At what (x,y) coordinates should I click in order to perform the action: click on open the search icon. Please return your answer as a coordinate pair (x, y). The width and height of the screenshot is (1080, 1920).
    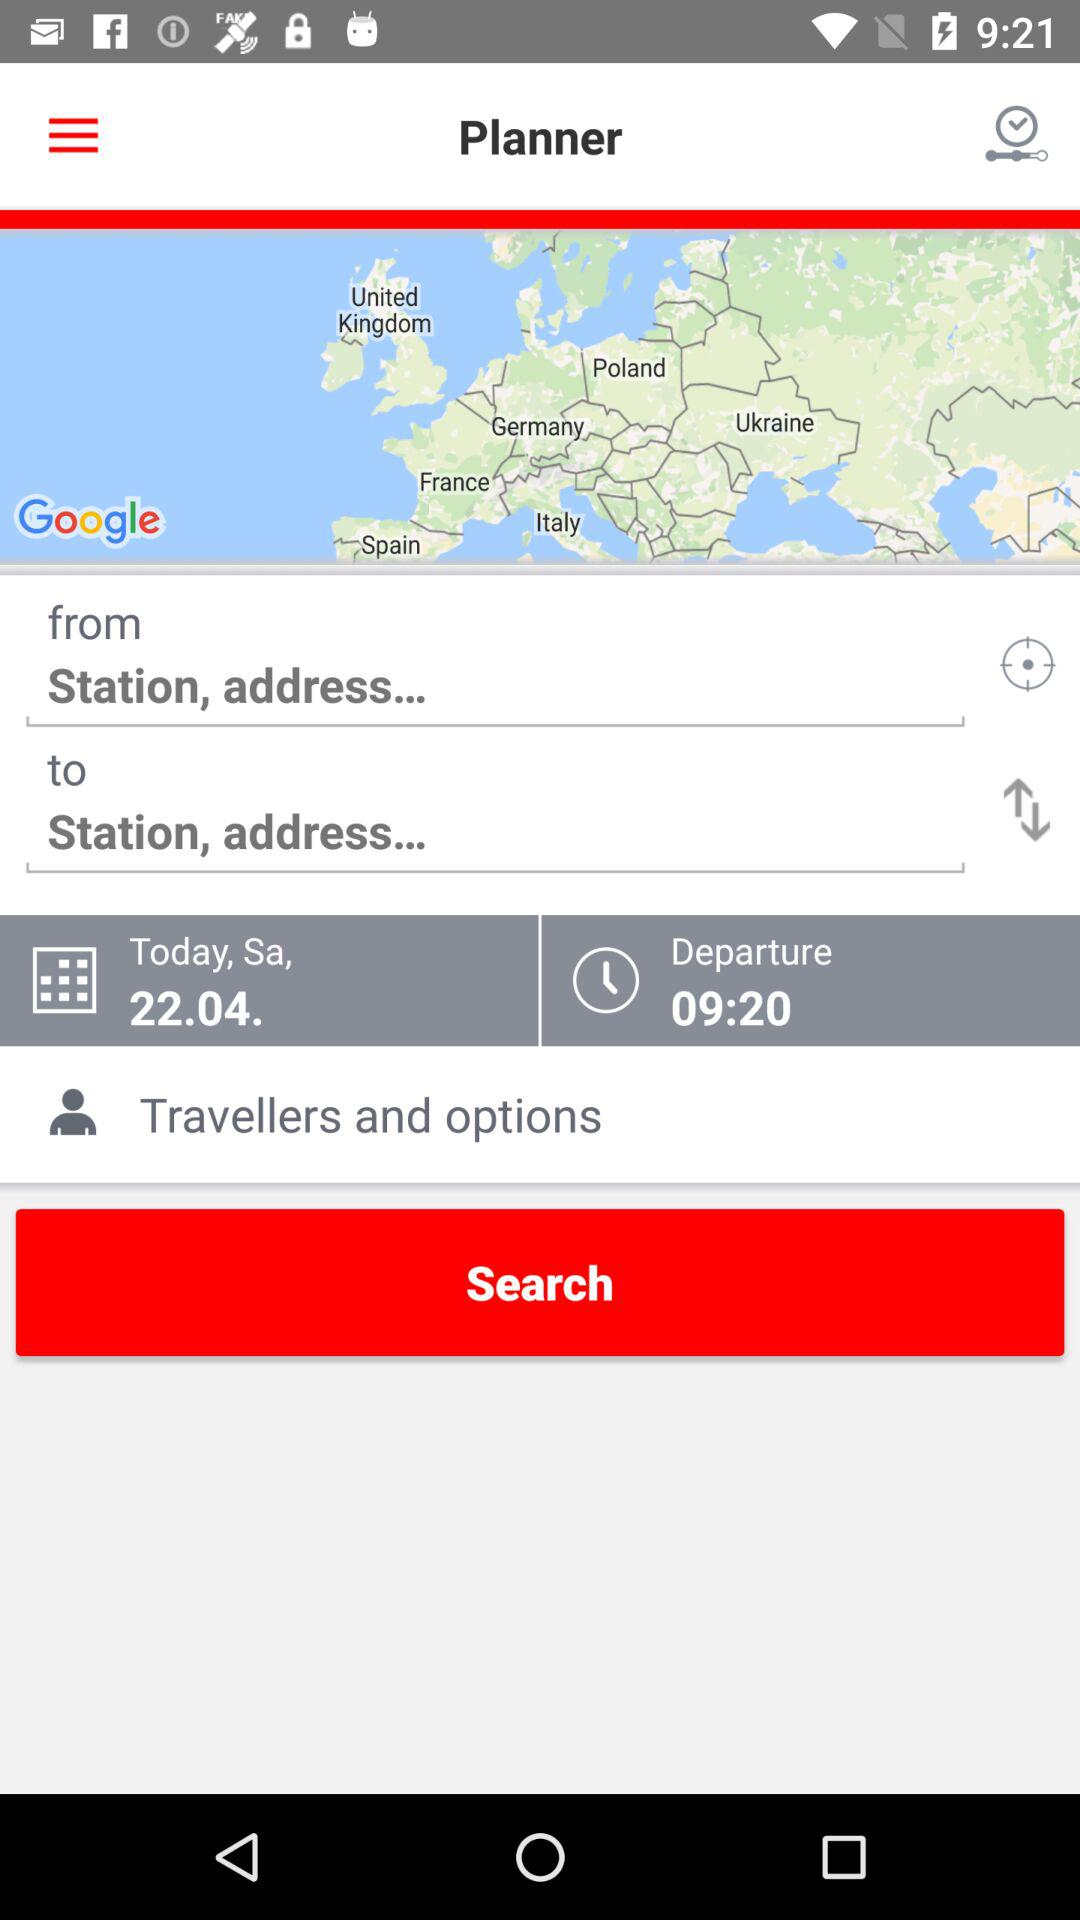
    Looking at the image, I should click on (540, 1282).